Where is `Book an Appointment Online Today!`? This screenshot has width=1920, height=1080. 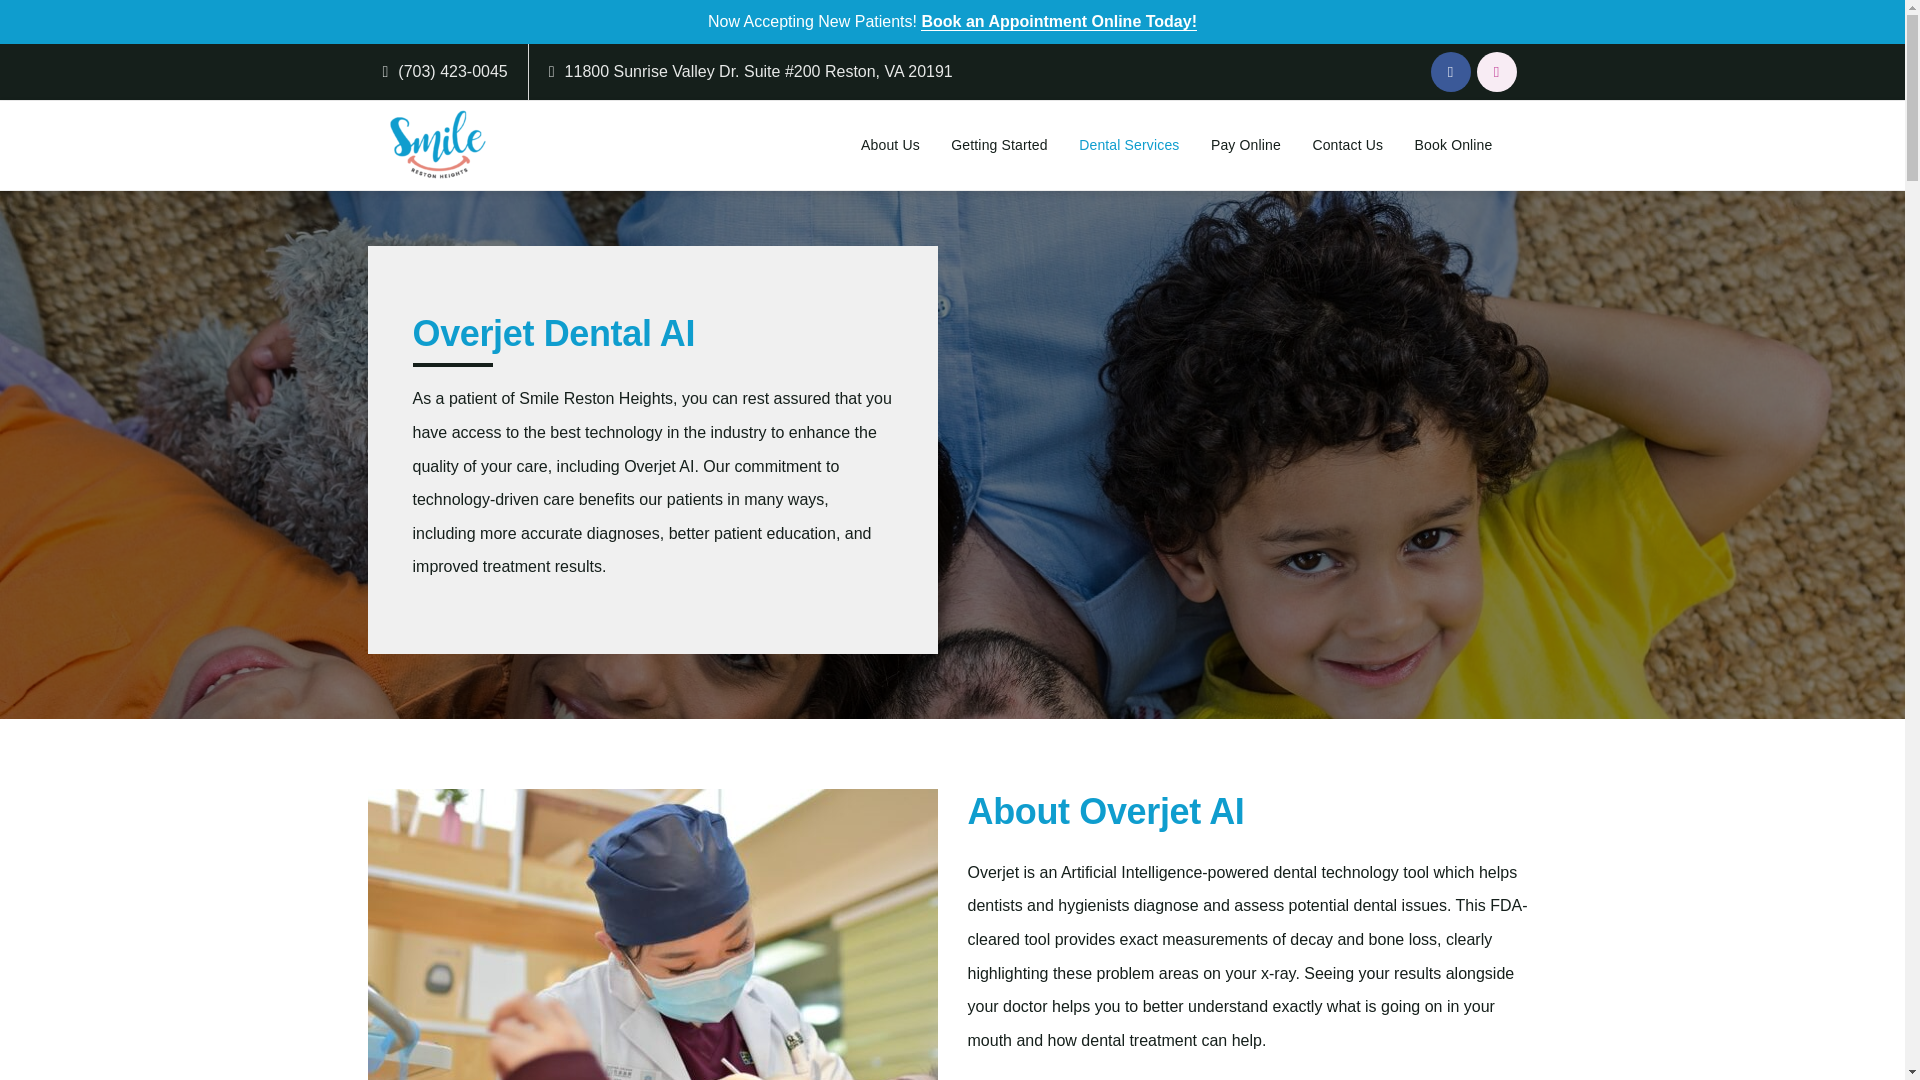
Book an Appointment Online Today! is located at coordinates (1058, 22).